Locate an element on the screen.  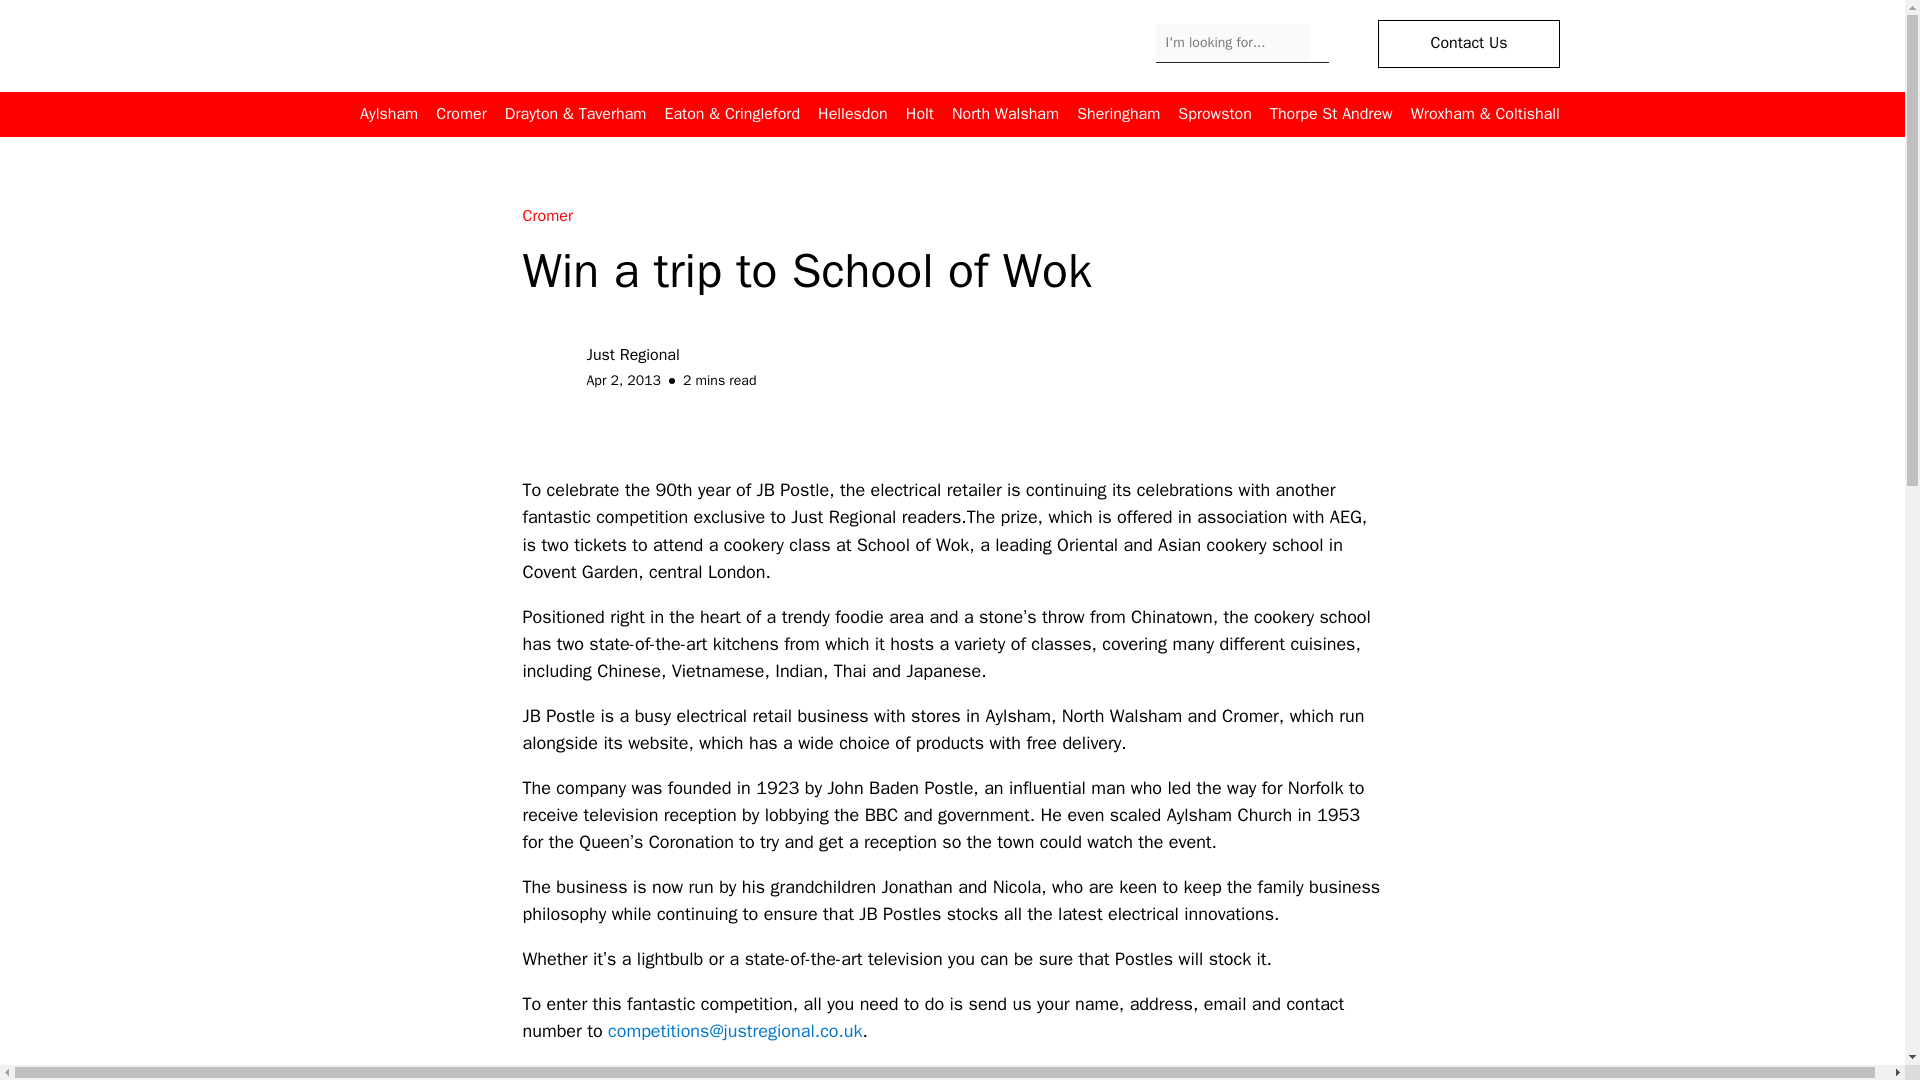
Contact Us is located at coordinates (1468, 44).